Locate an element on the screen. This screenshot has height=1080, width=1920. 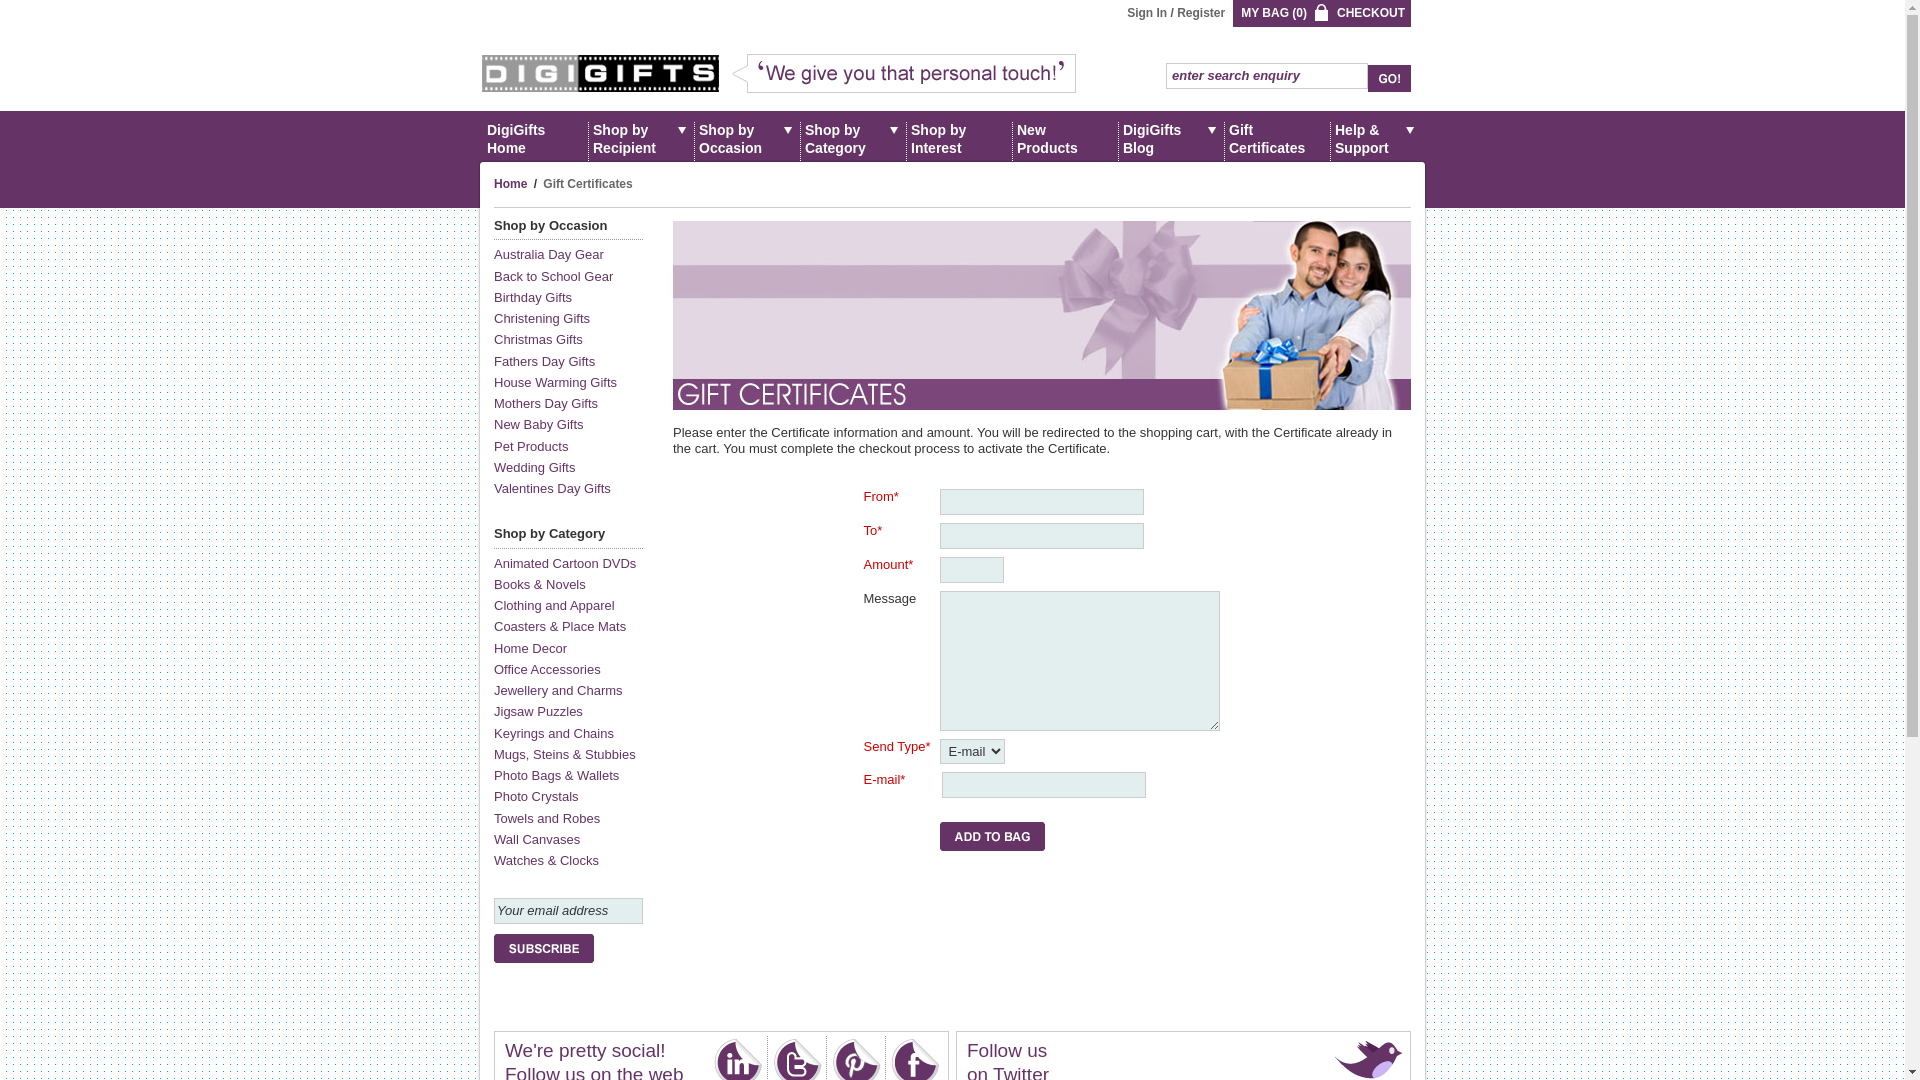
Christening Gifts is located at coordinates (542, 318).